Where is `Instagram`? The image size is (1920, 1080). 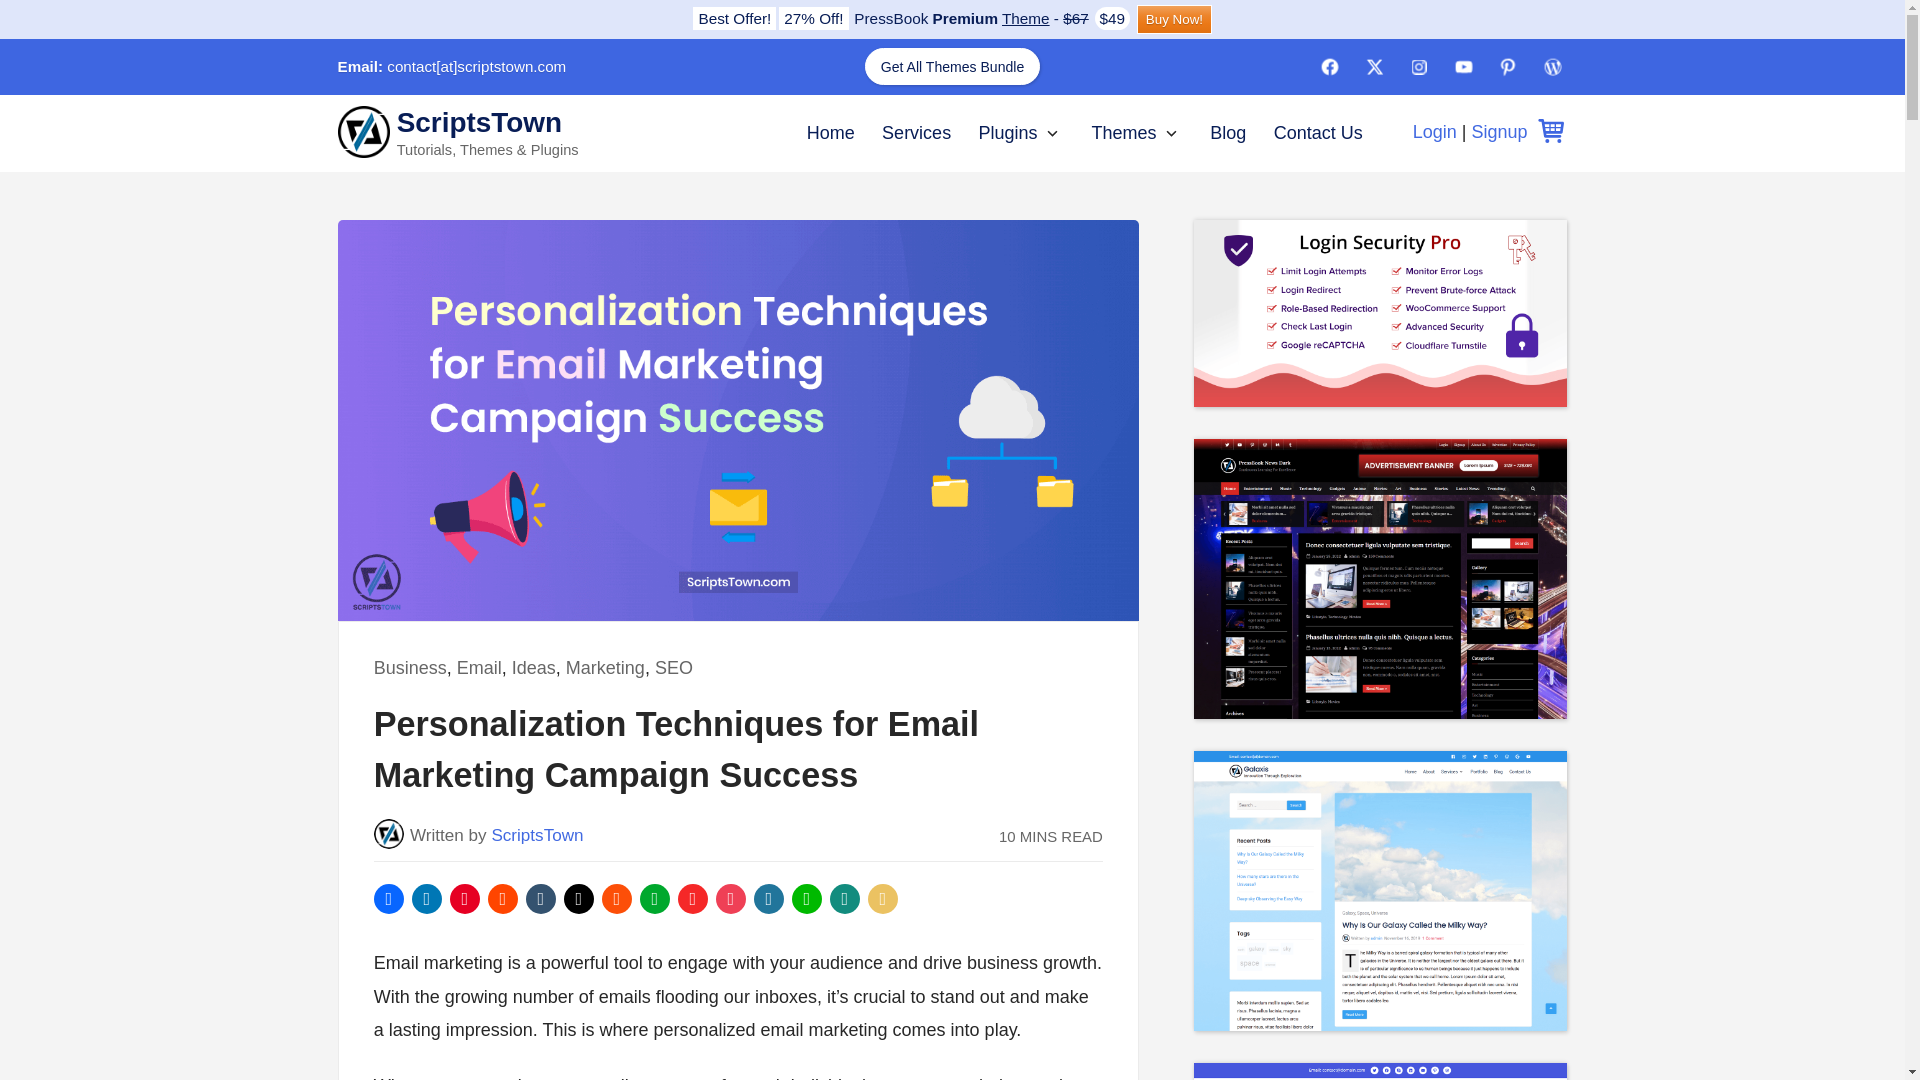 Instagram is located at coordinates (1418, 66).